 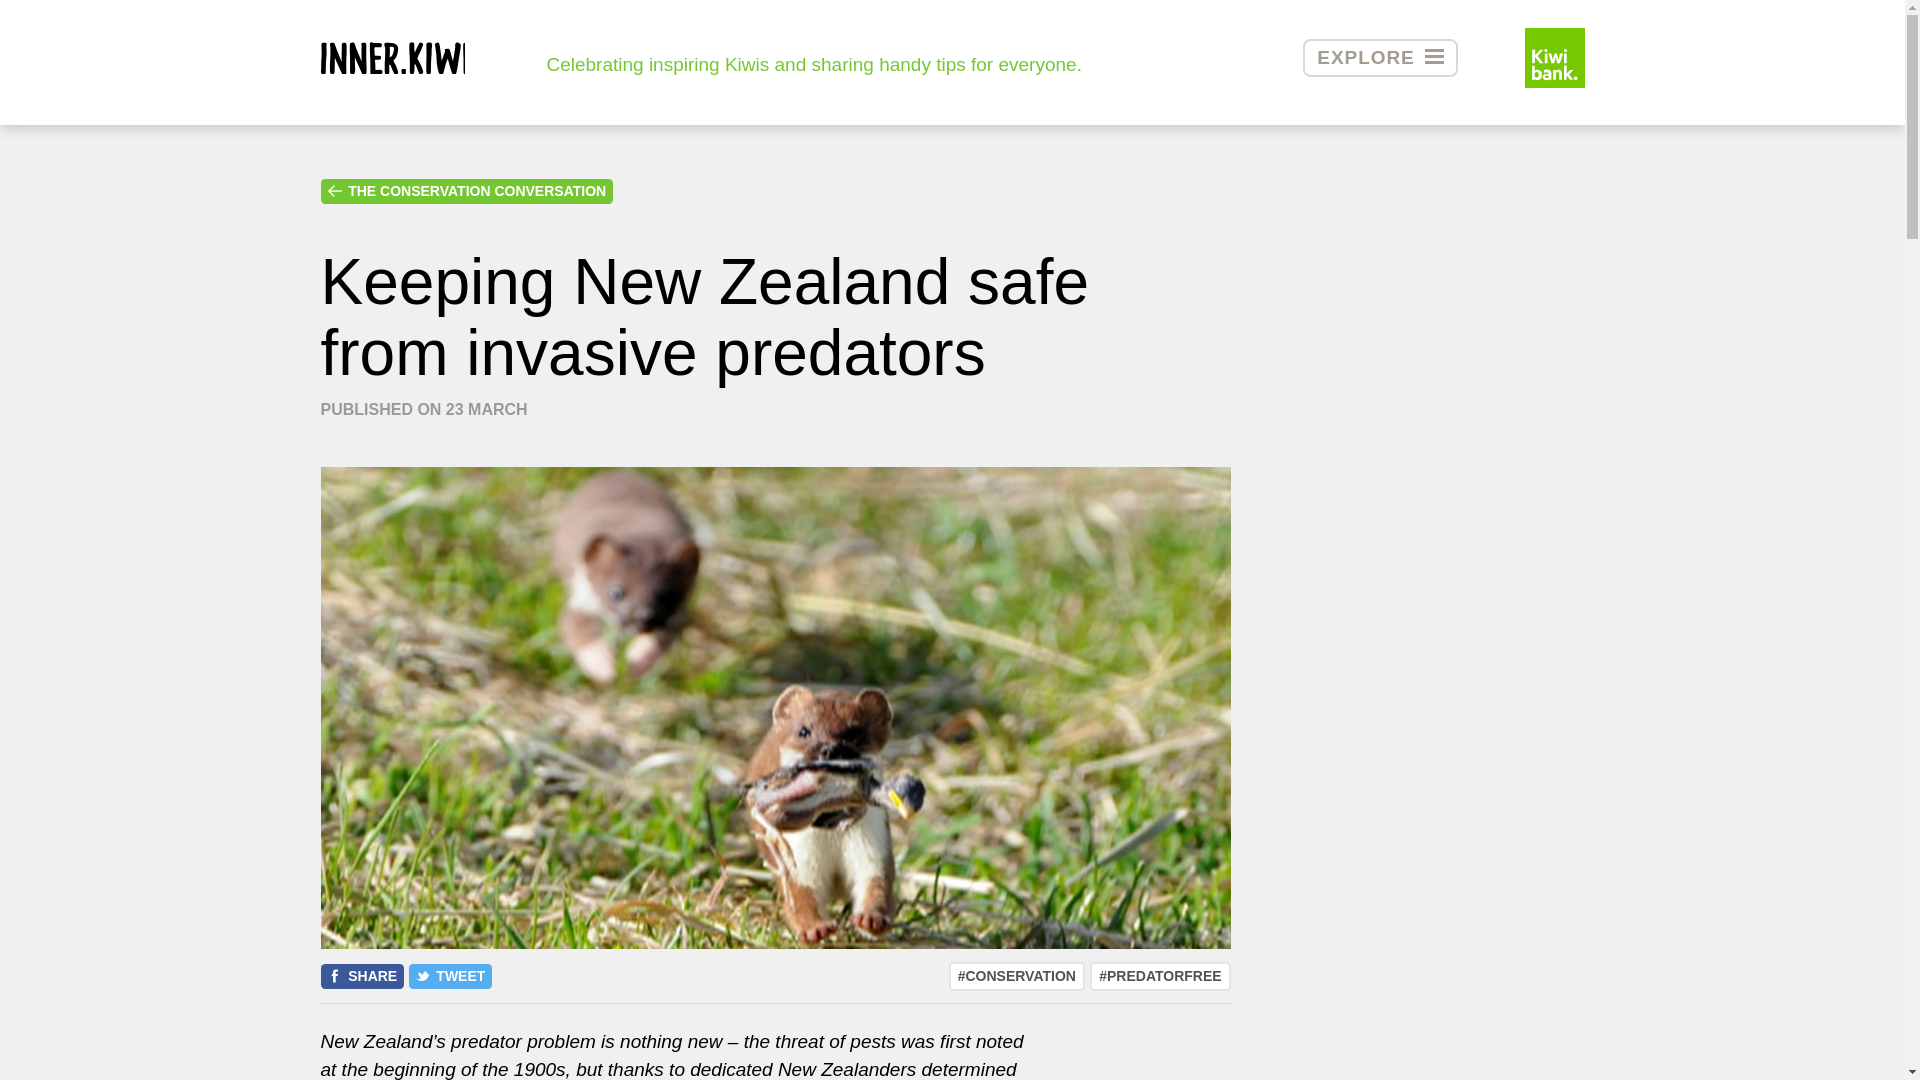 What do you see at coordinates (1380, 57) in the screenshot?
I see `EXPLORE` at bounding box center [1380, 57].